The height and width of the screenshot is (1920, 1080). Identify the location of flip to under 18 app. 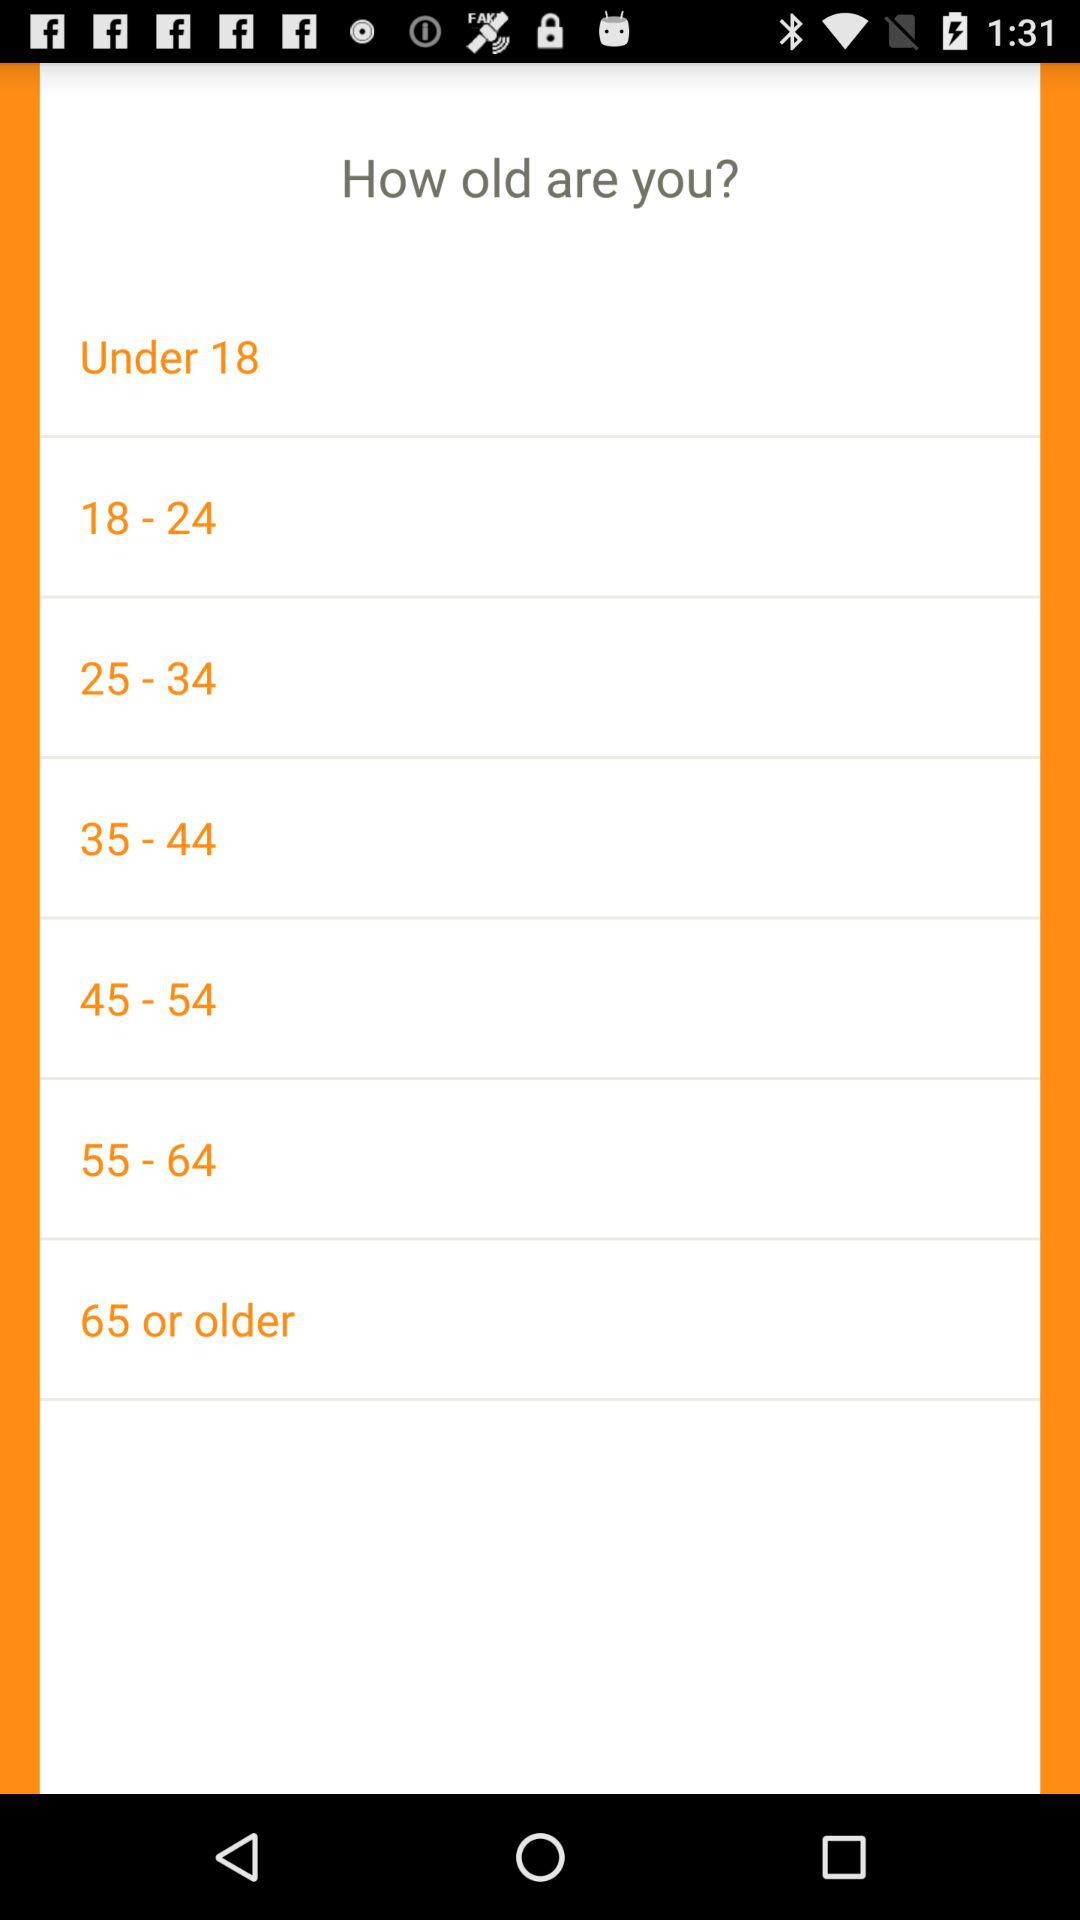
(540, 356).